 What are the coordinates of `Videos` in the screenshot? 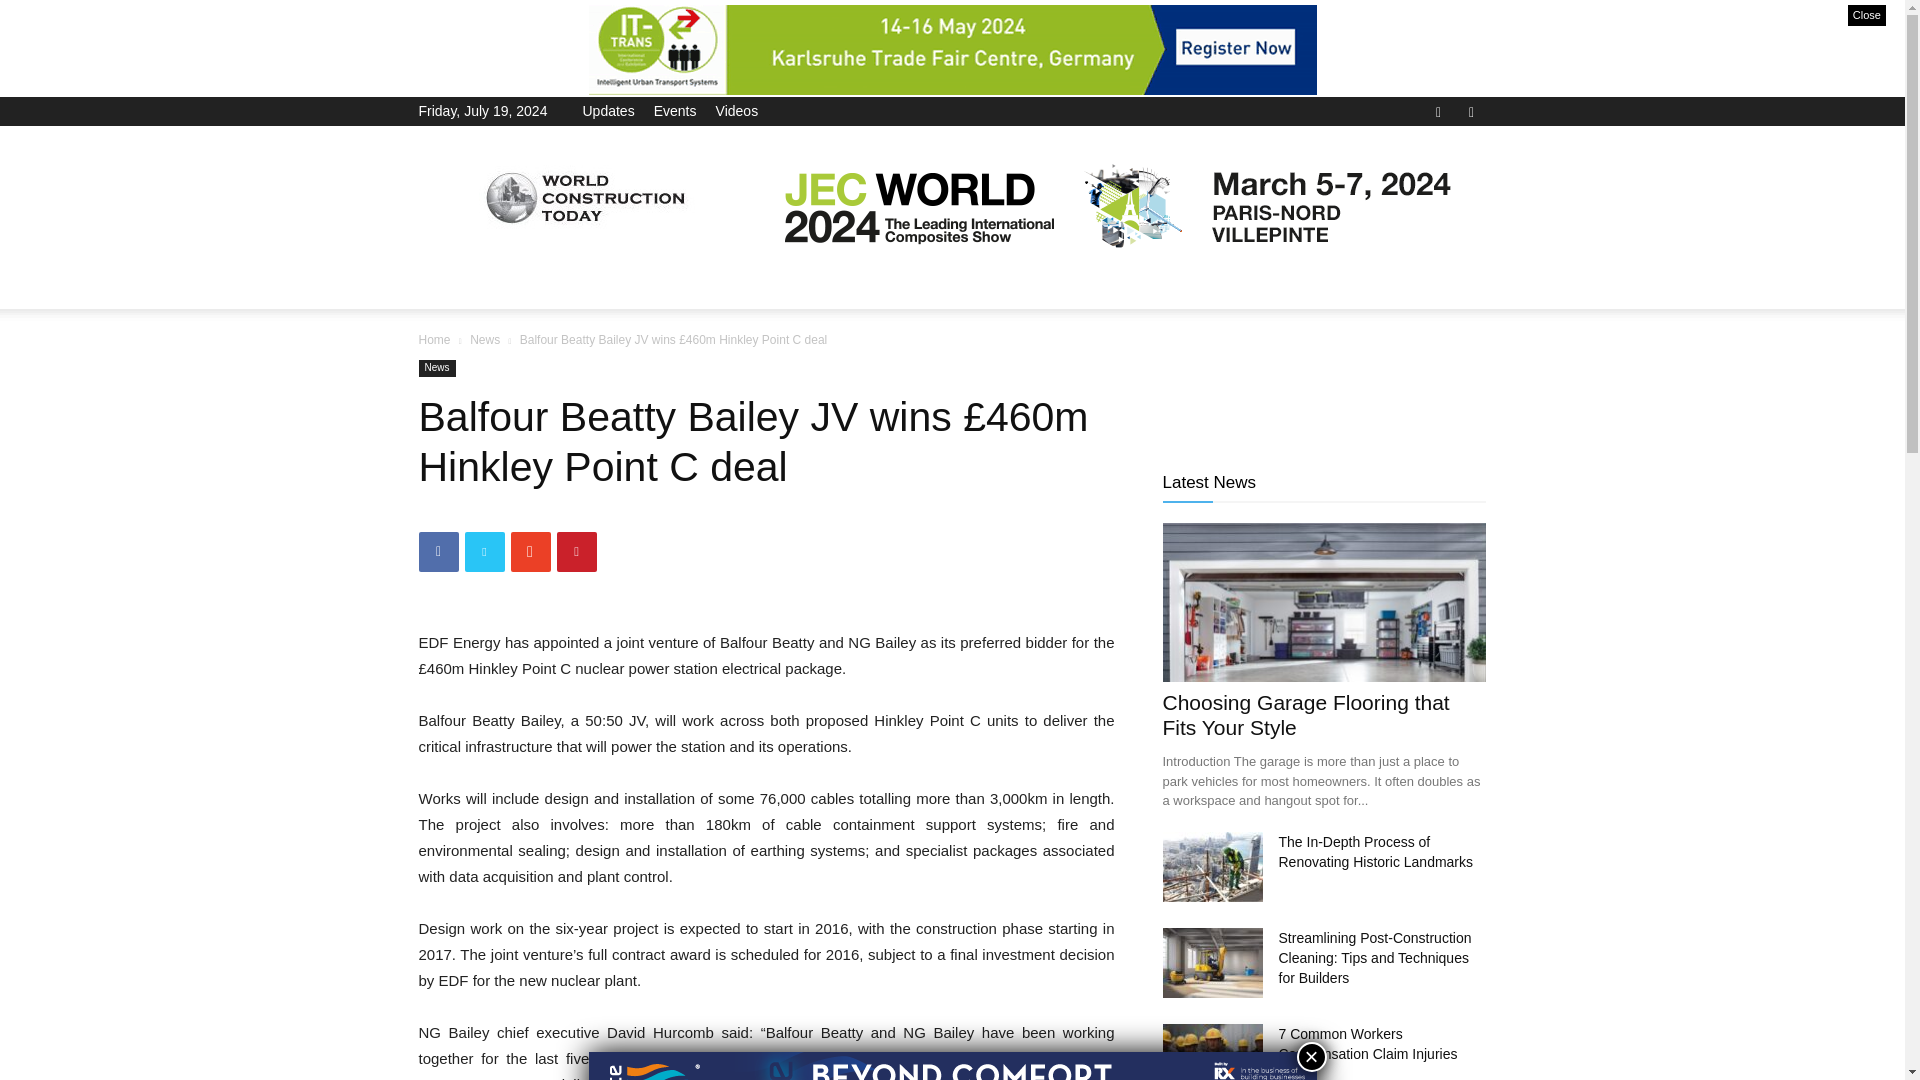 It's located at (737, 109).